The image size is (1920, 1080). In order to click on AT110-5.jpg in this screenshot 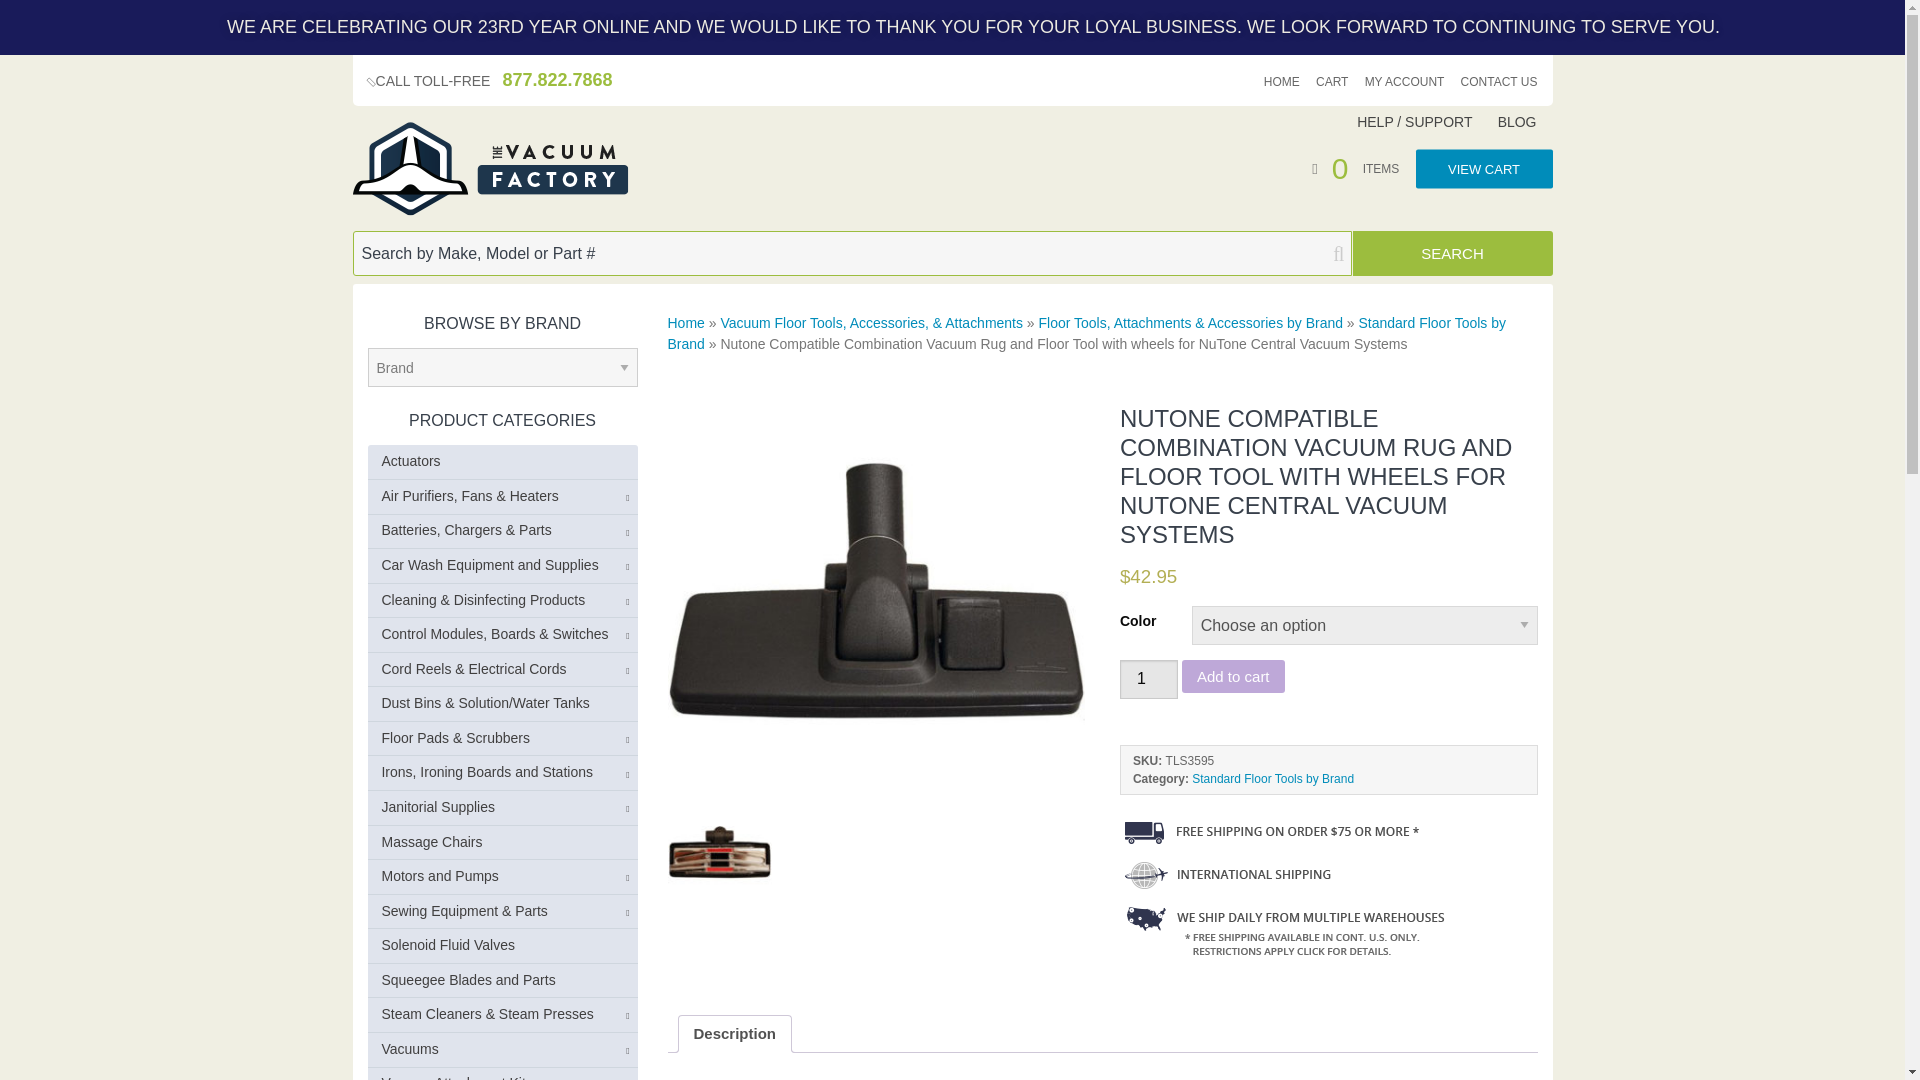, I will do `click(877, 592)`.